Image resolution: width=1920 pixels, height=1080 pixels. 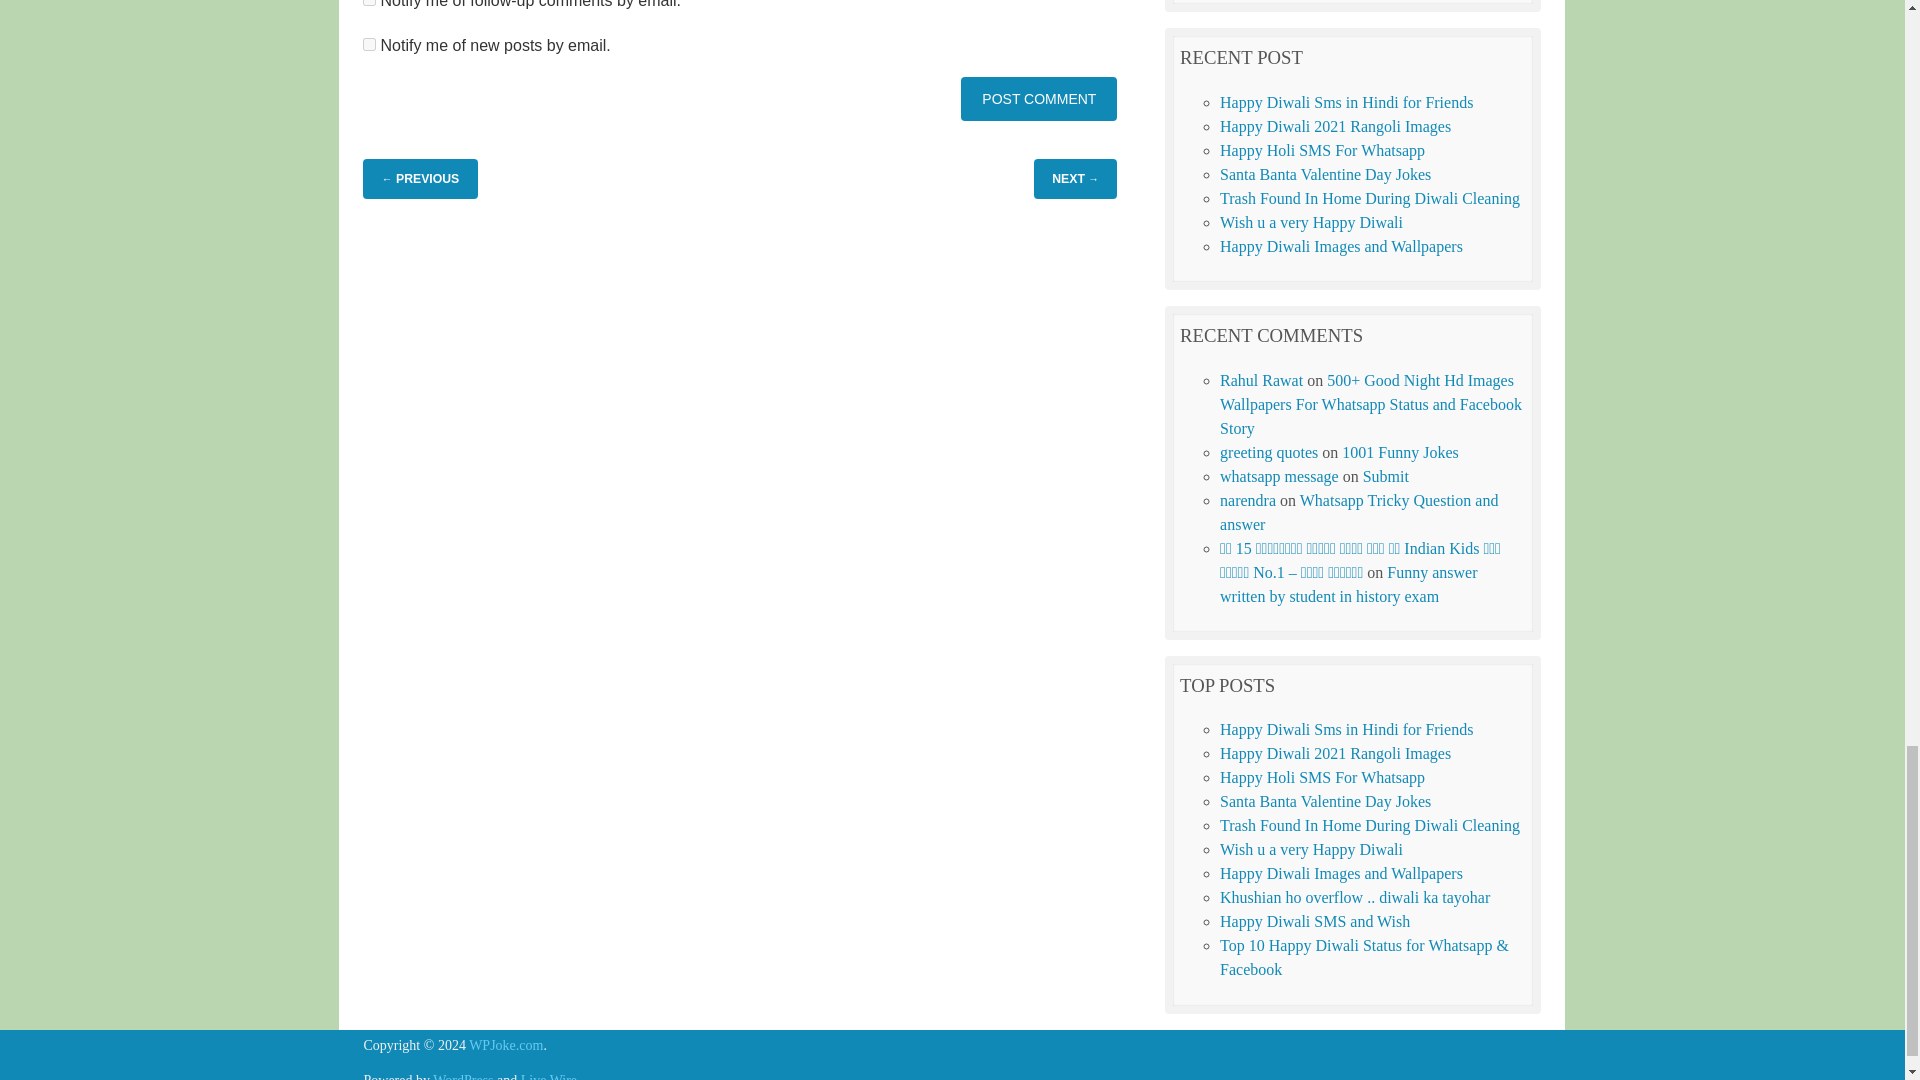 I want to click on subscribe, so click(x=369, y=3).